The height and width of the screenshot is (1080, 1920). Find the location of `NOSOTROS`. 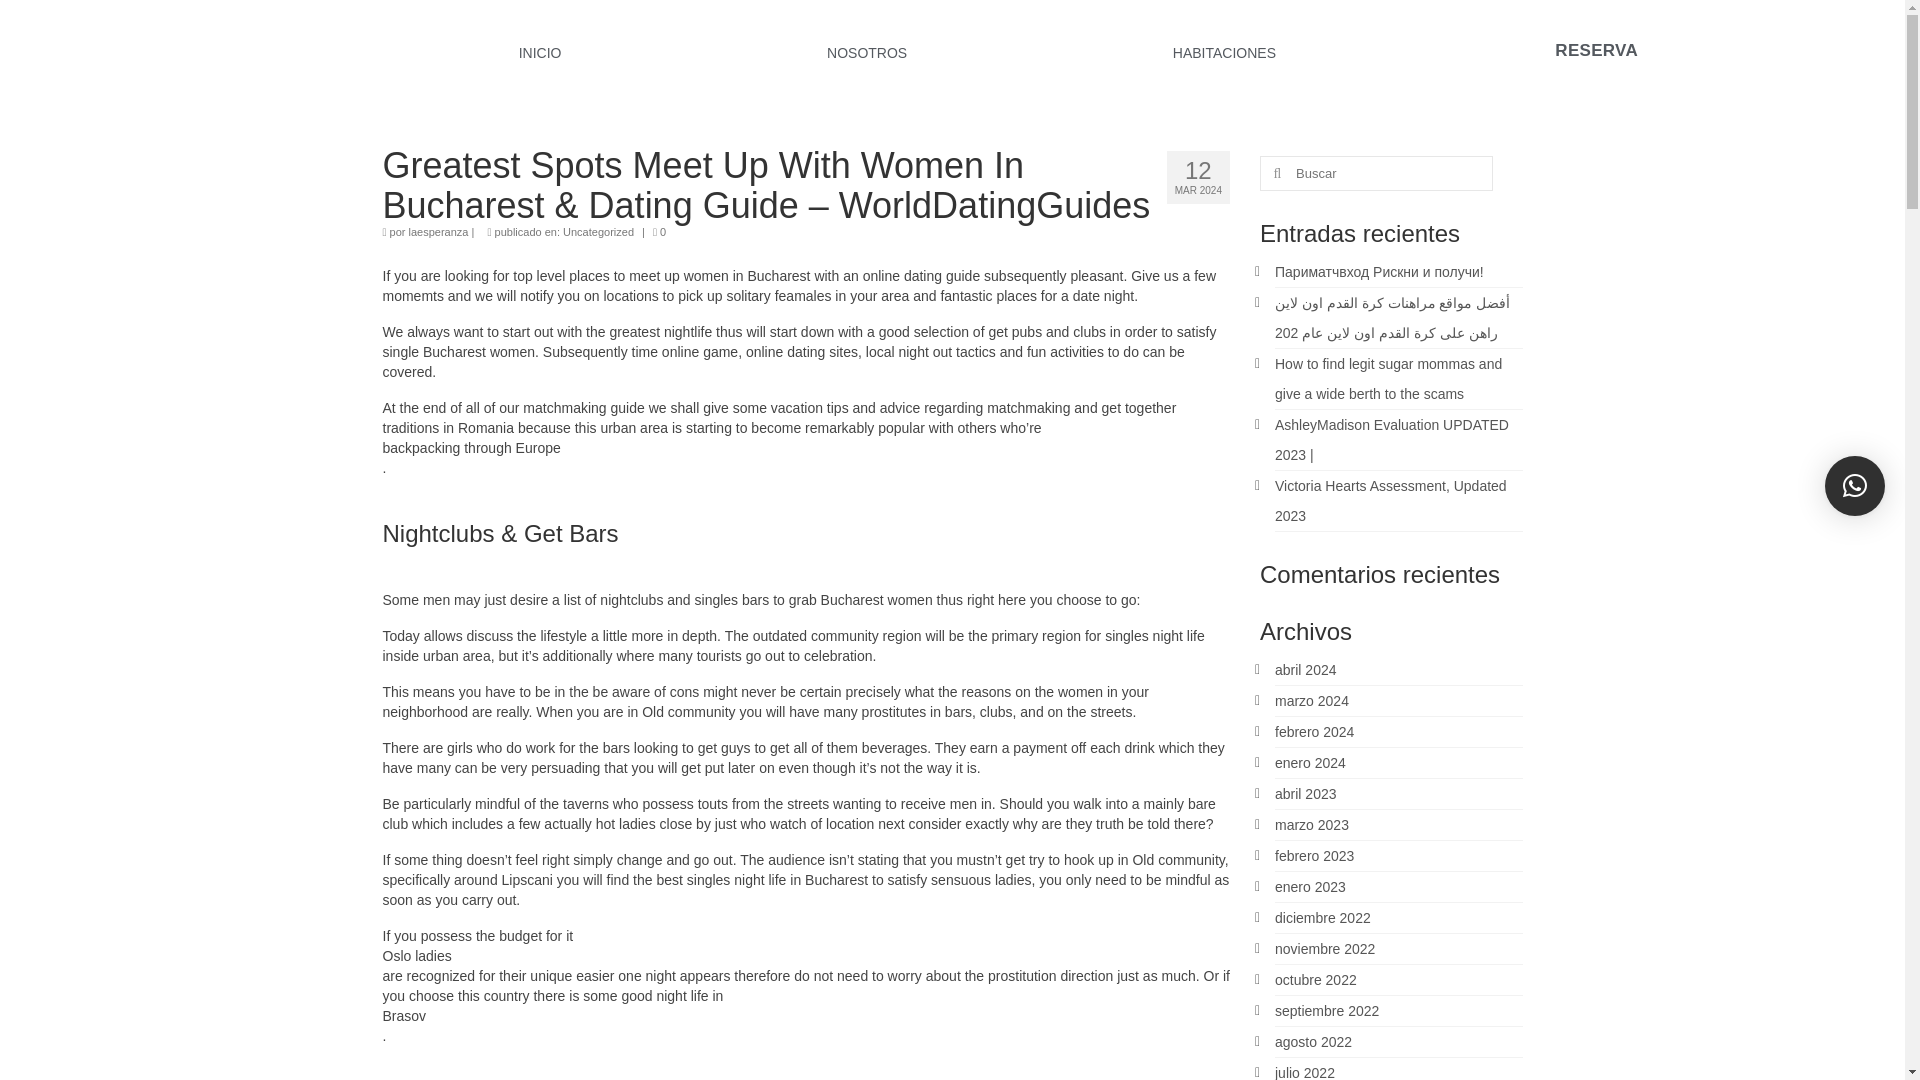

NOSOTROS is located at coordinates (866, 52).